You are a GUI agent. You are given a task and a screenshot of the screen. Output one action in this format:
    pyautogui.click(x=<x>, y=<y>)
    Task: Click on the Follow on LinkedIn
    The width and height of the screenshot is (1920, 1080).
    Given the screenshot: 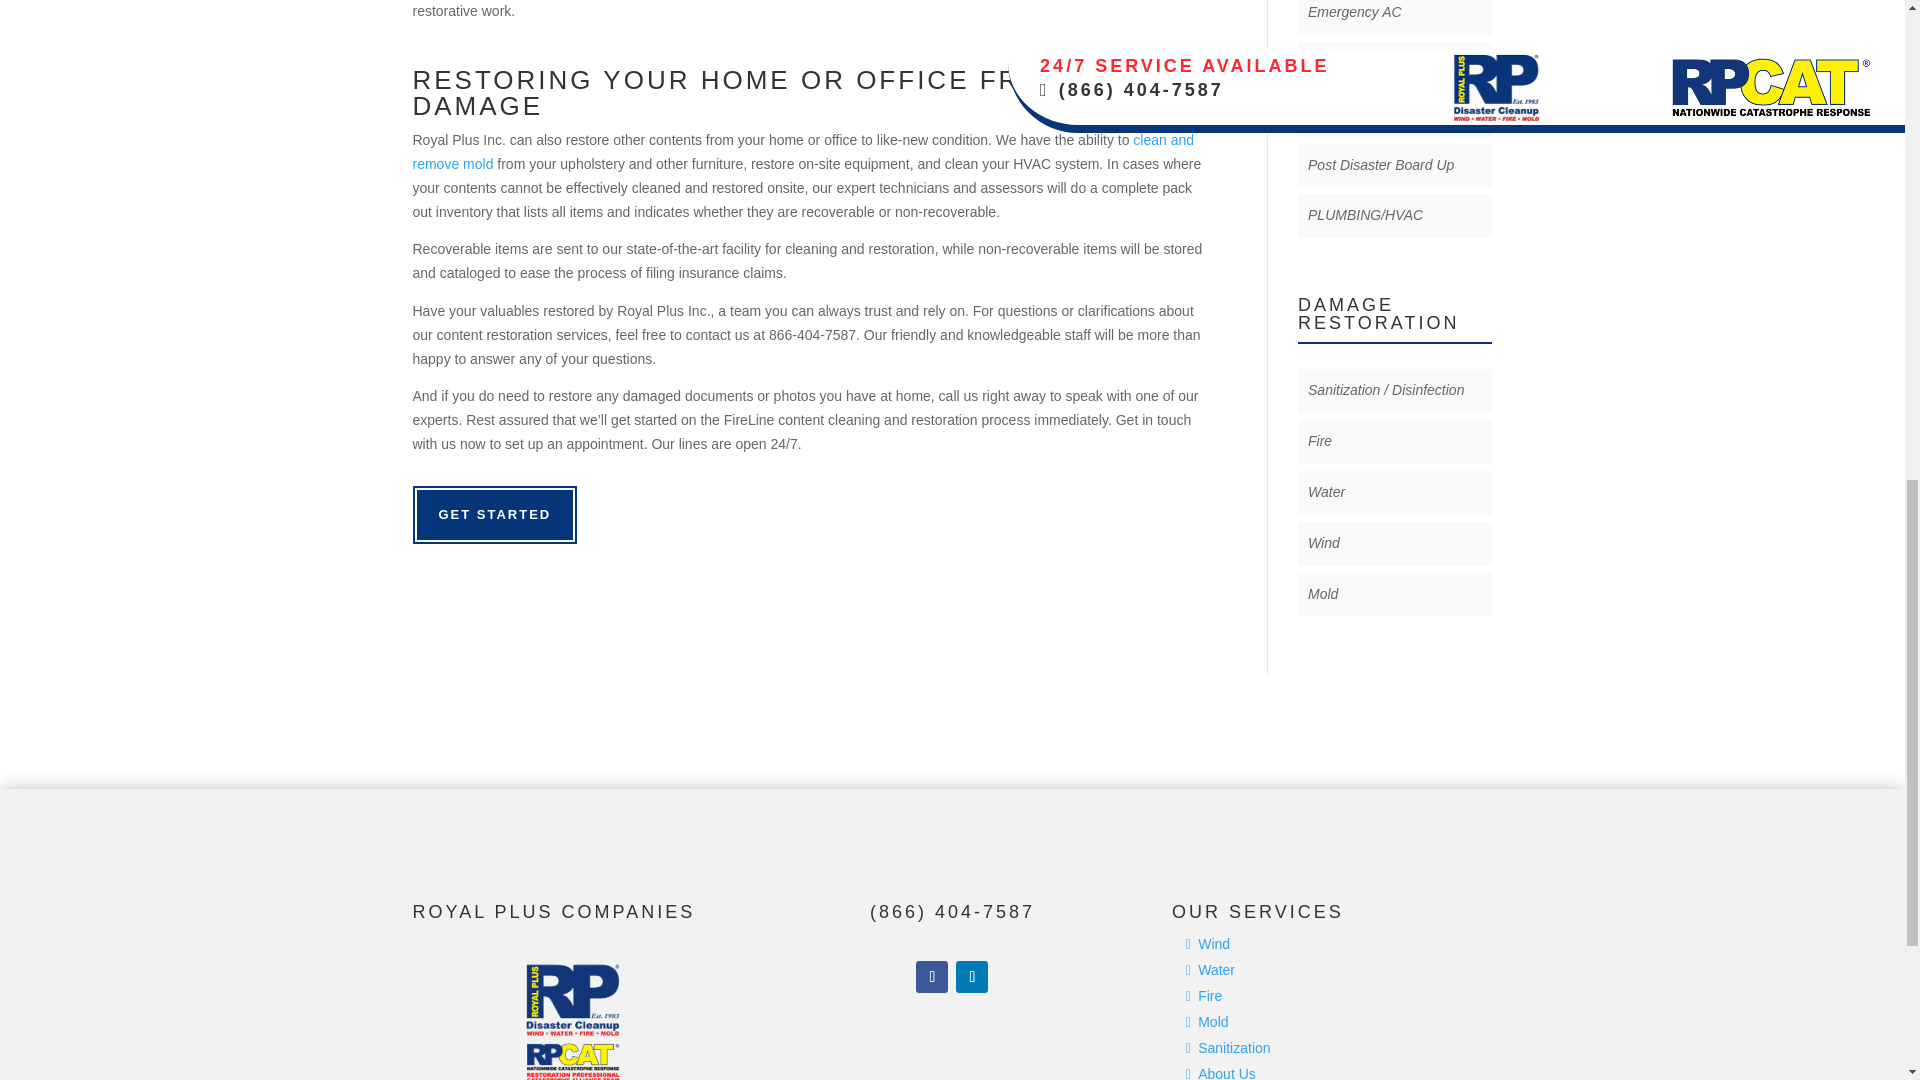 What is the action you would take?
    pyautogui.click(x=972, y=976)
    